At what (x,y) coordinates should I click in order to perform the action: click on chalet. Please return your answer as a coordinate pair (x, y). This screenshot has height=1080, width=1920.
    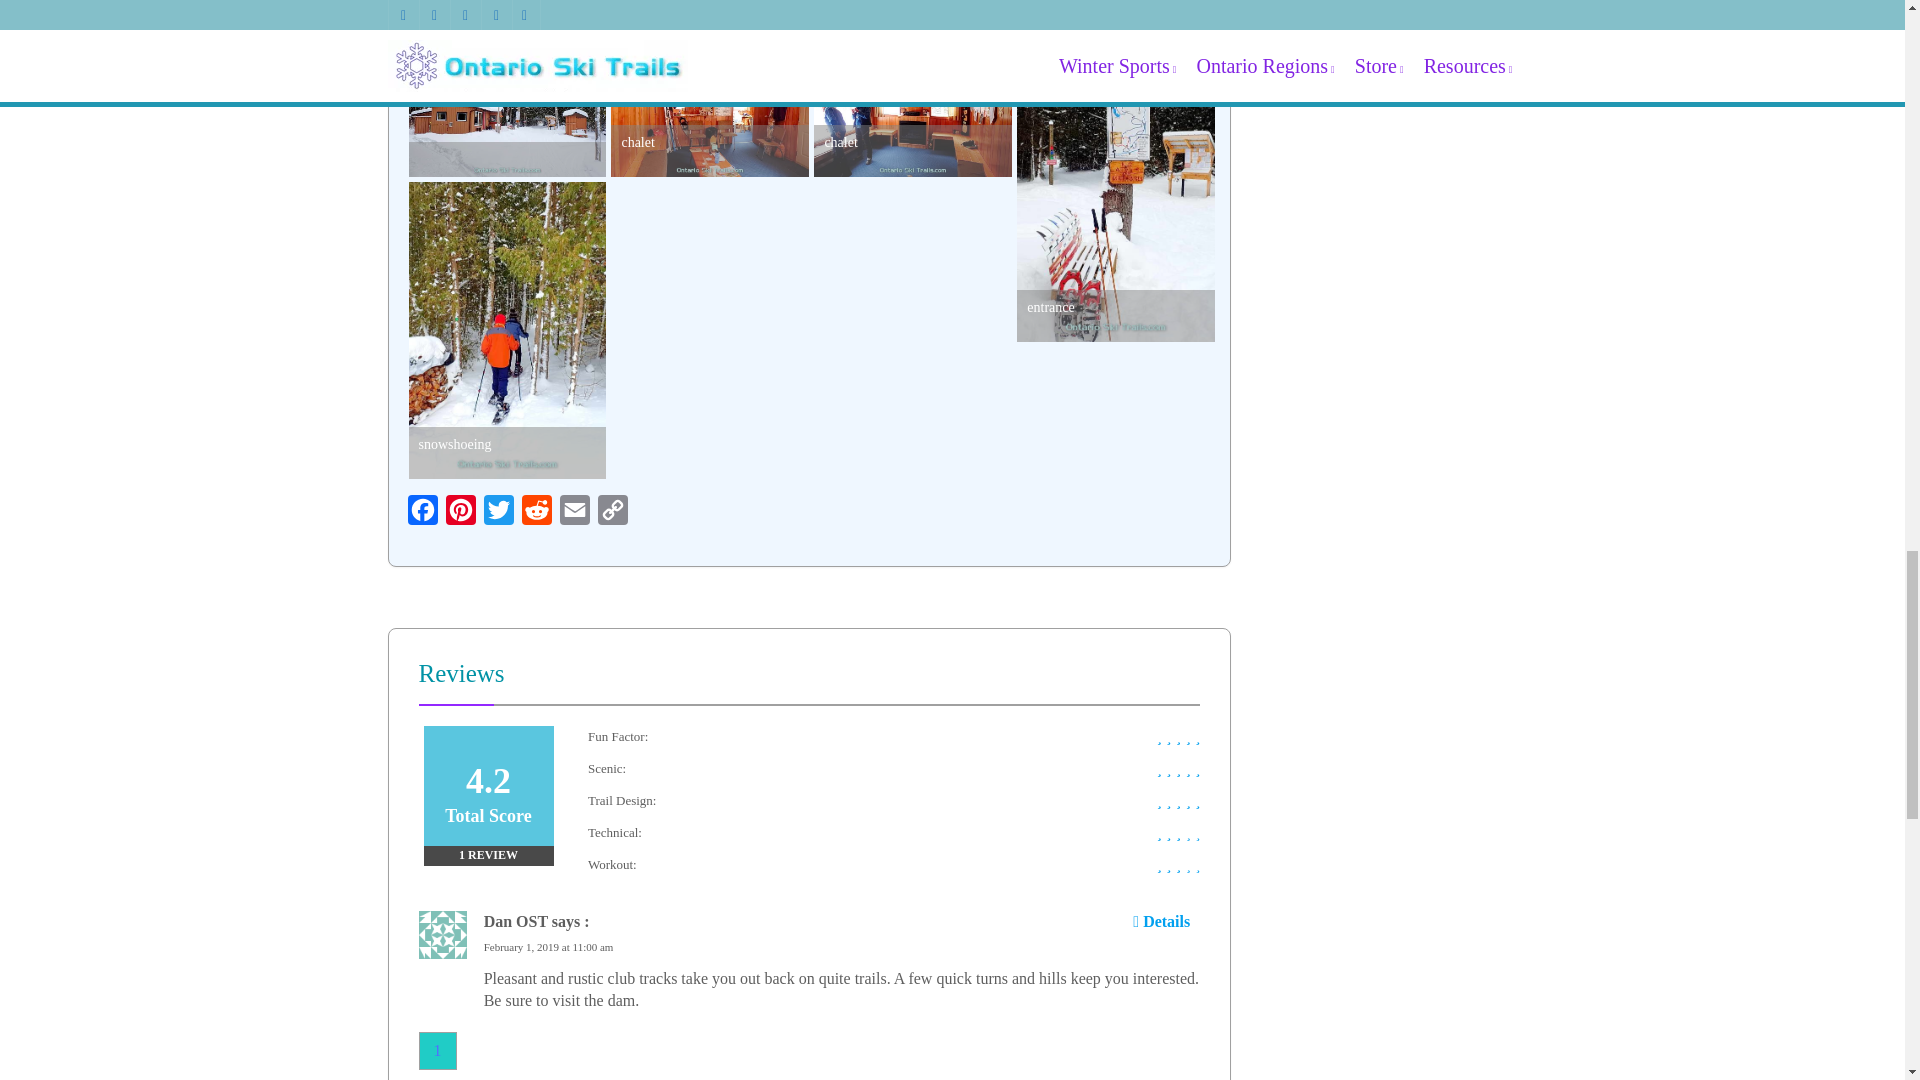
    Looking at the image, I should click on (912, 111).